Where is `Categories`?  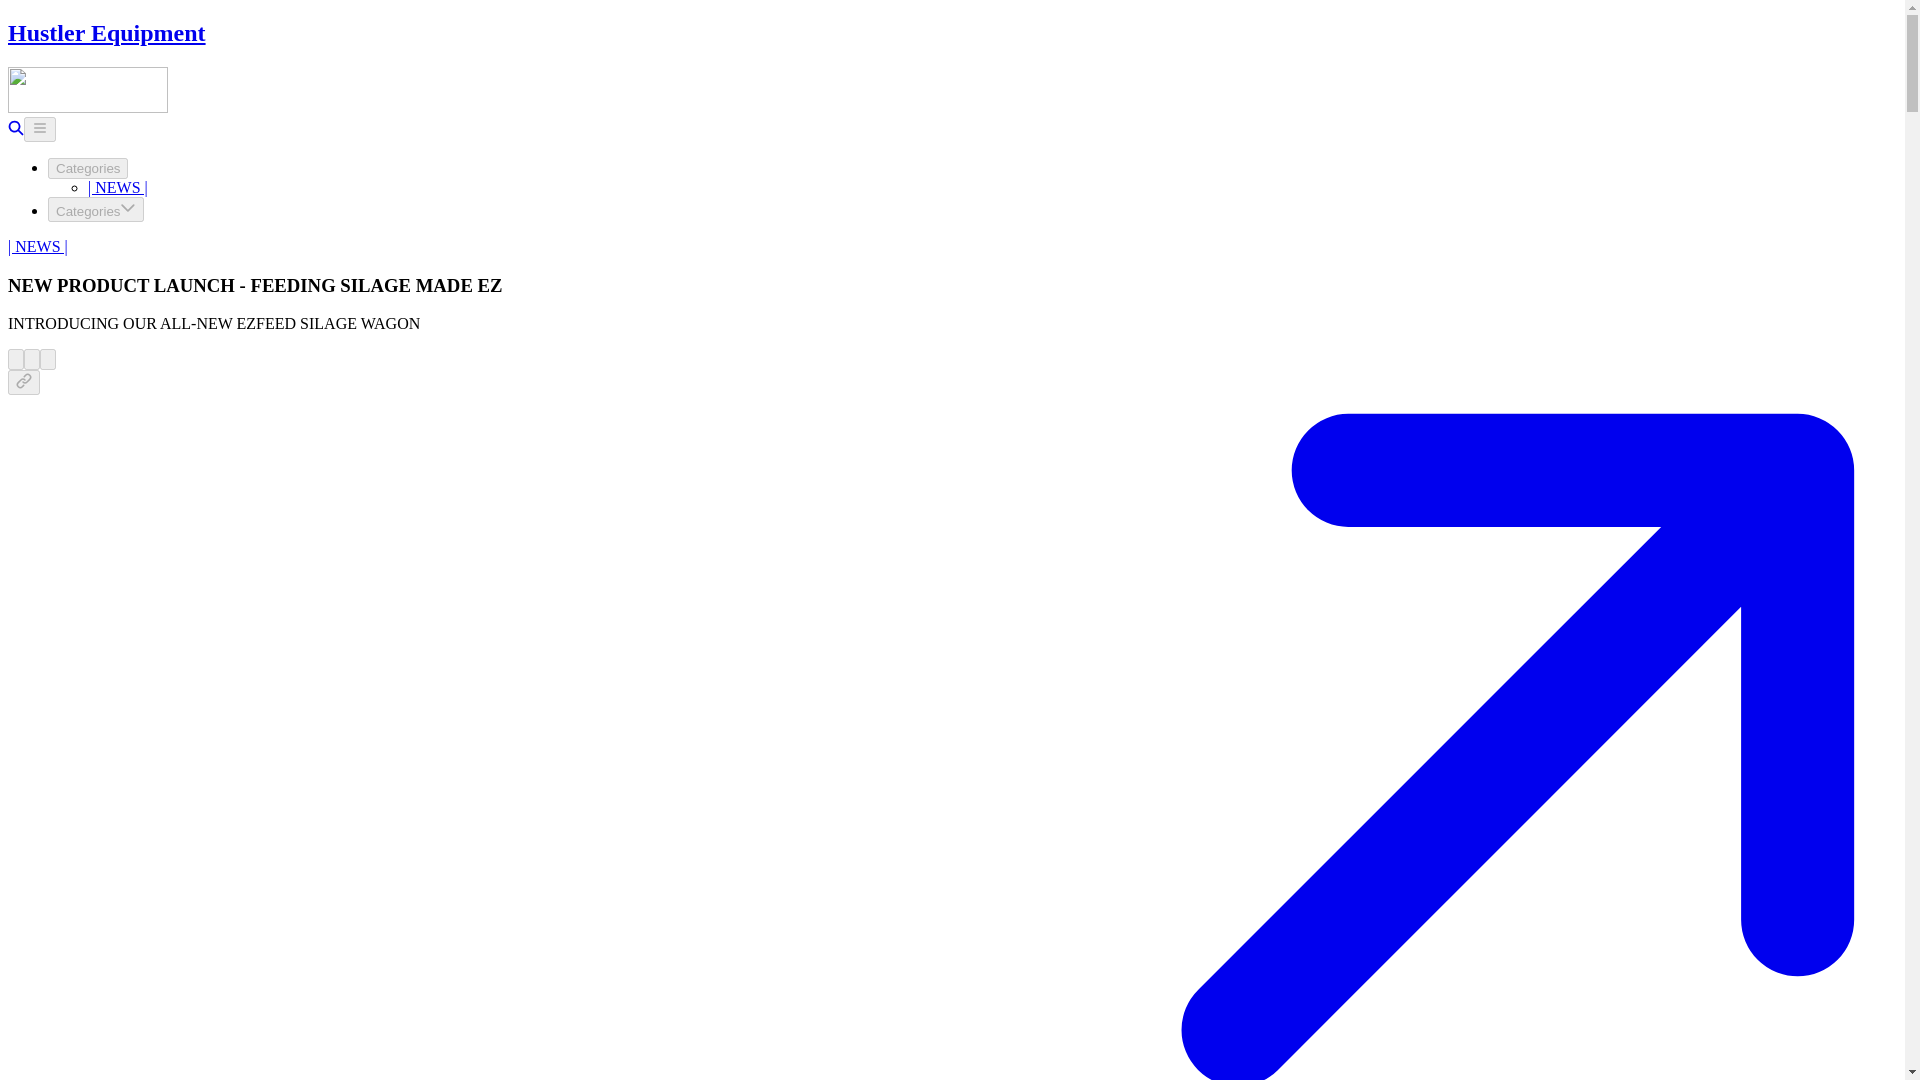
Categories is located at coordinates (88, 168).